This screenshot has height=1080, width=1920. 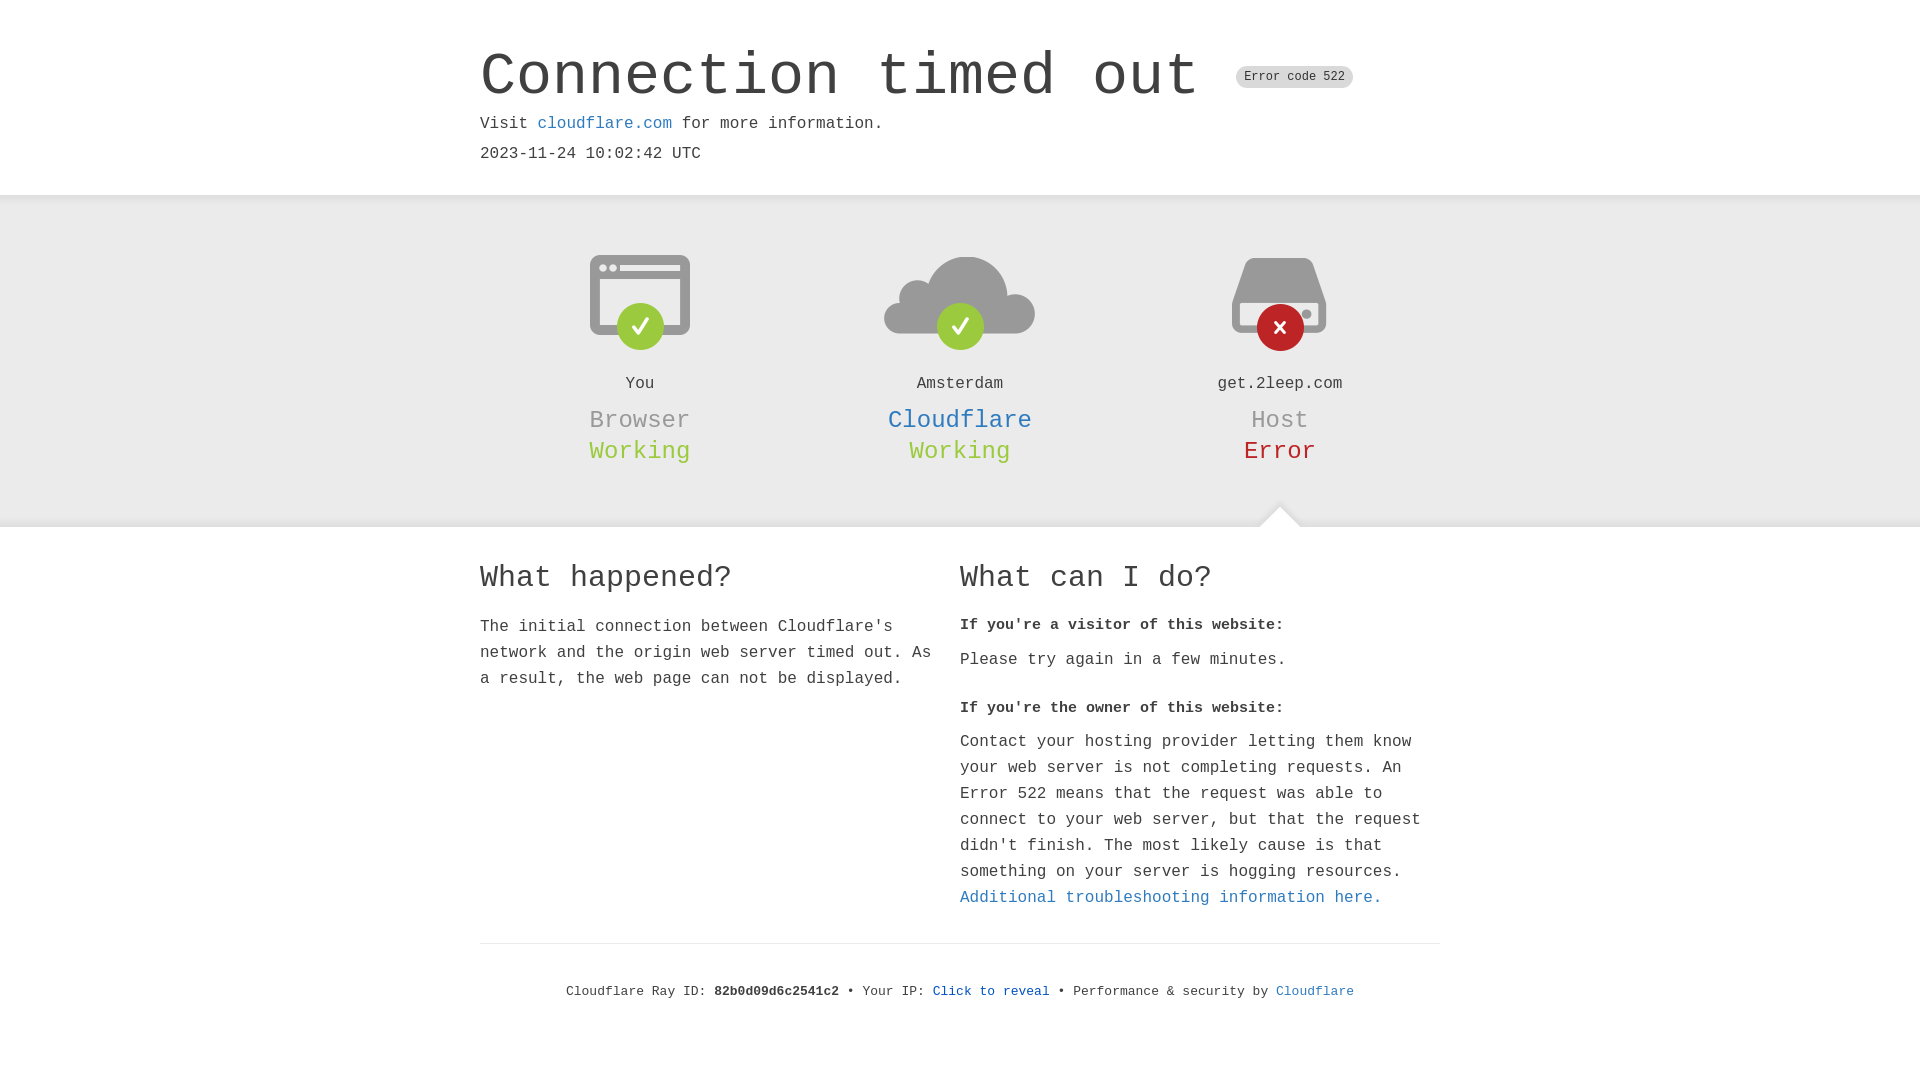 What do you see at coordinates (992, 992) in the screenshot?
I see `Click to reveal` at bounding box center [992, 992].